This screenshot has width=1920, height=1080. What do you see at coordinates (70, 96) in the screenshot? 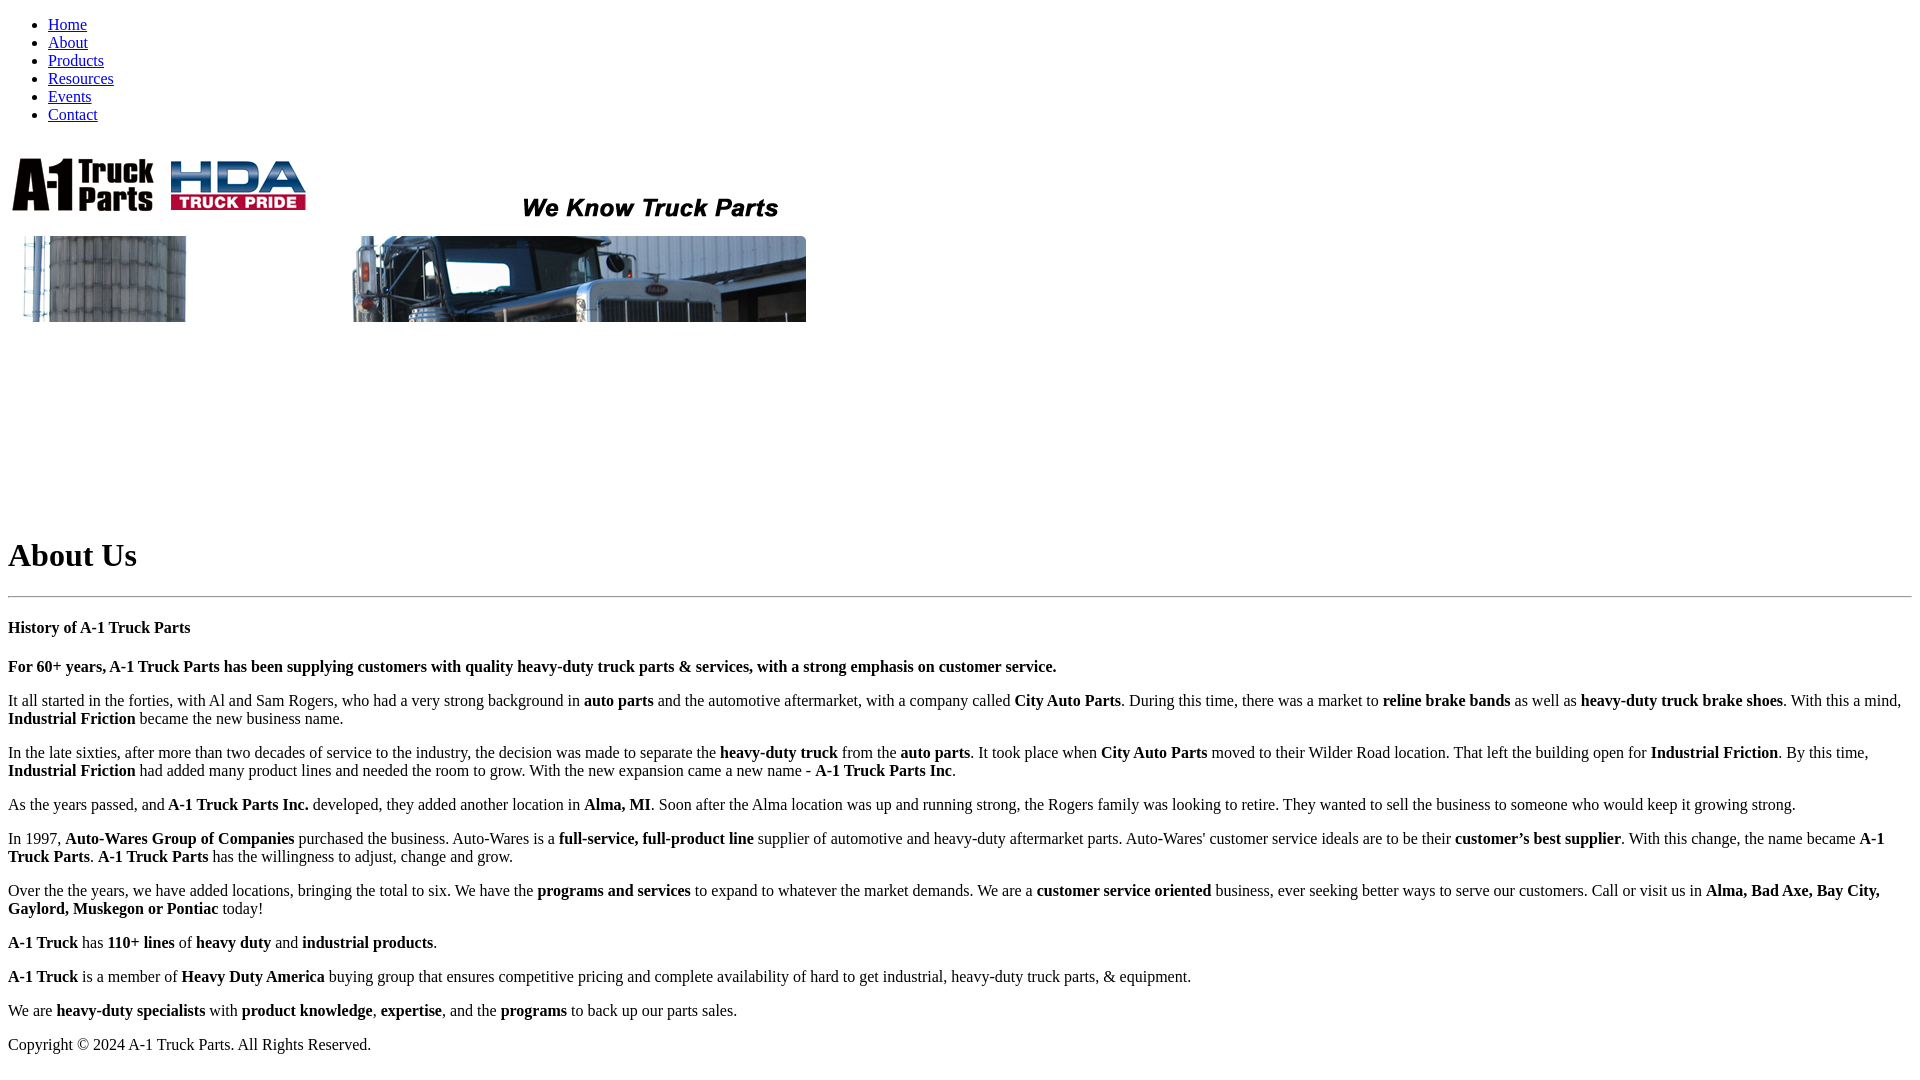
I see `Events` at bounding box center [70, 96].